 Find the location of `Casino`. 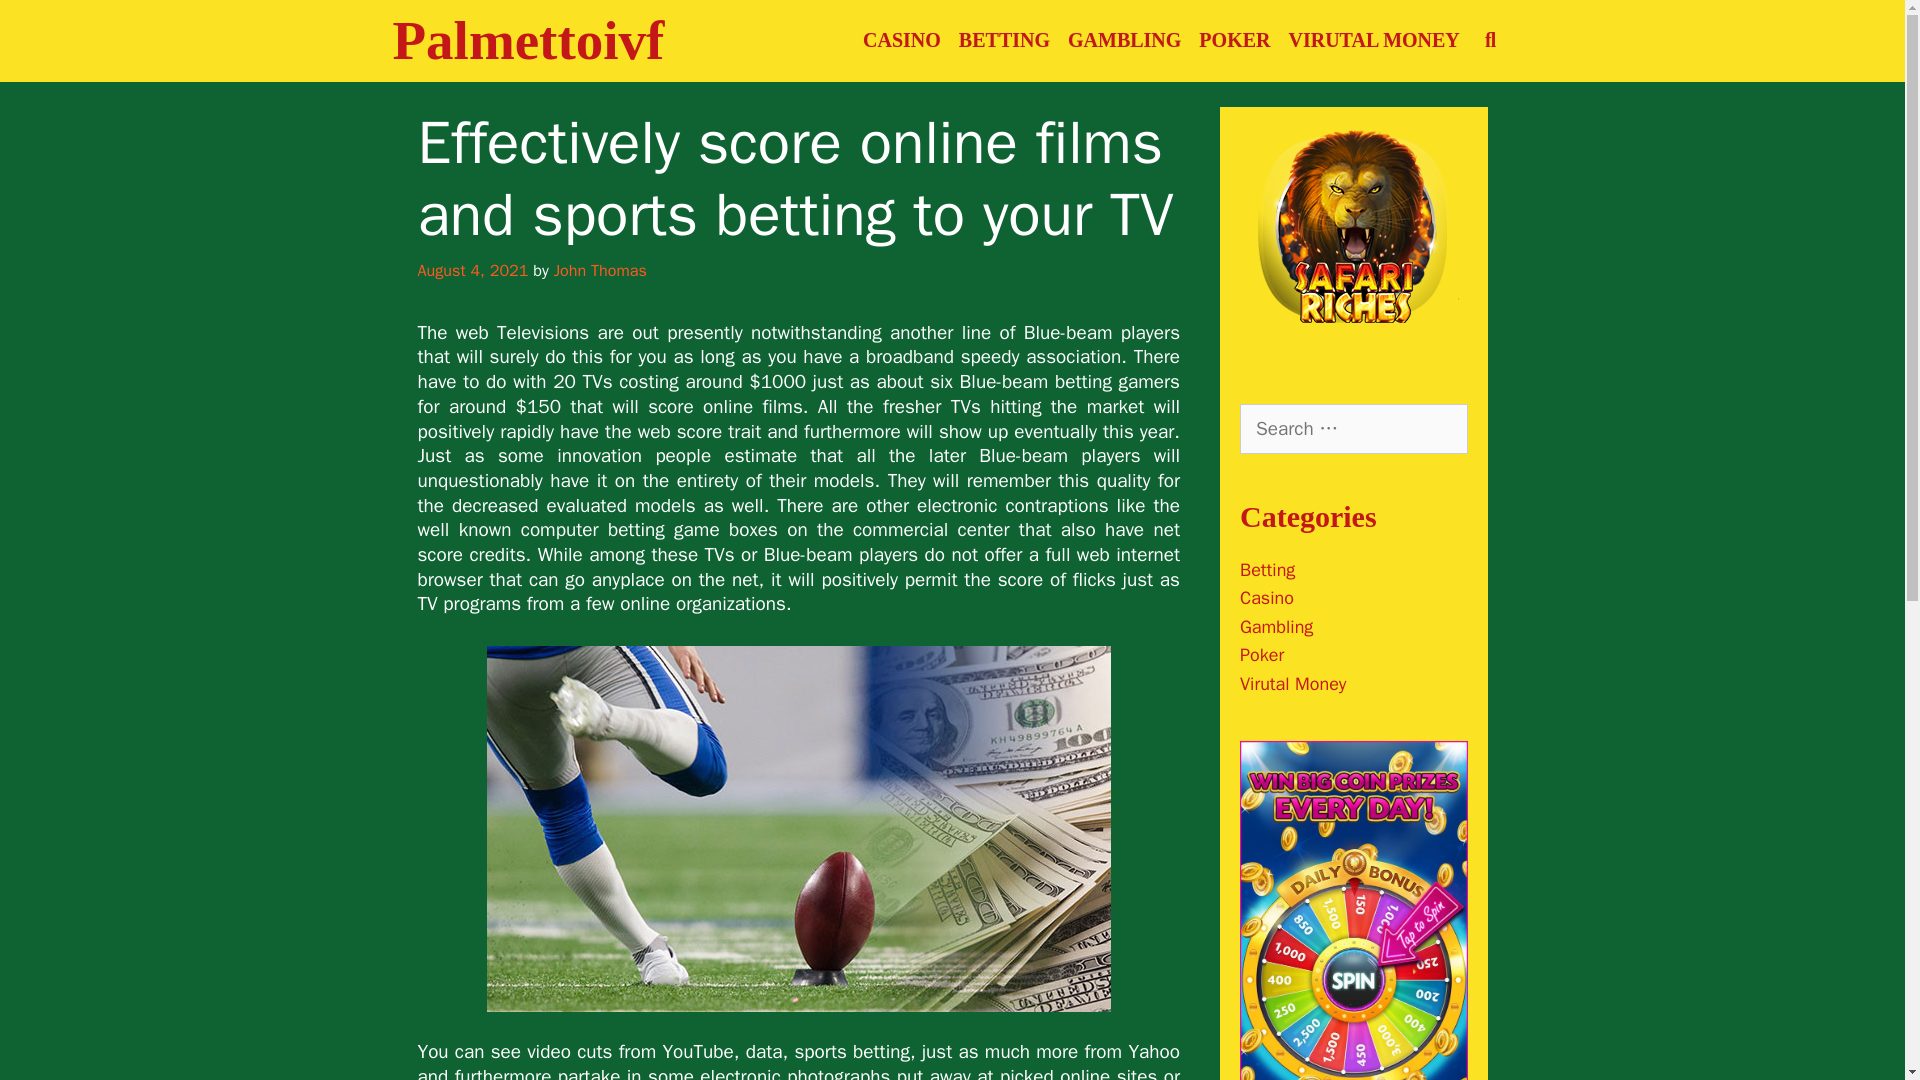

Casino is located at coordinates (1267, 598).